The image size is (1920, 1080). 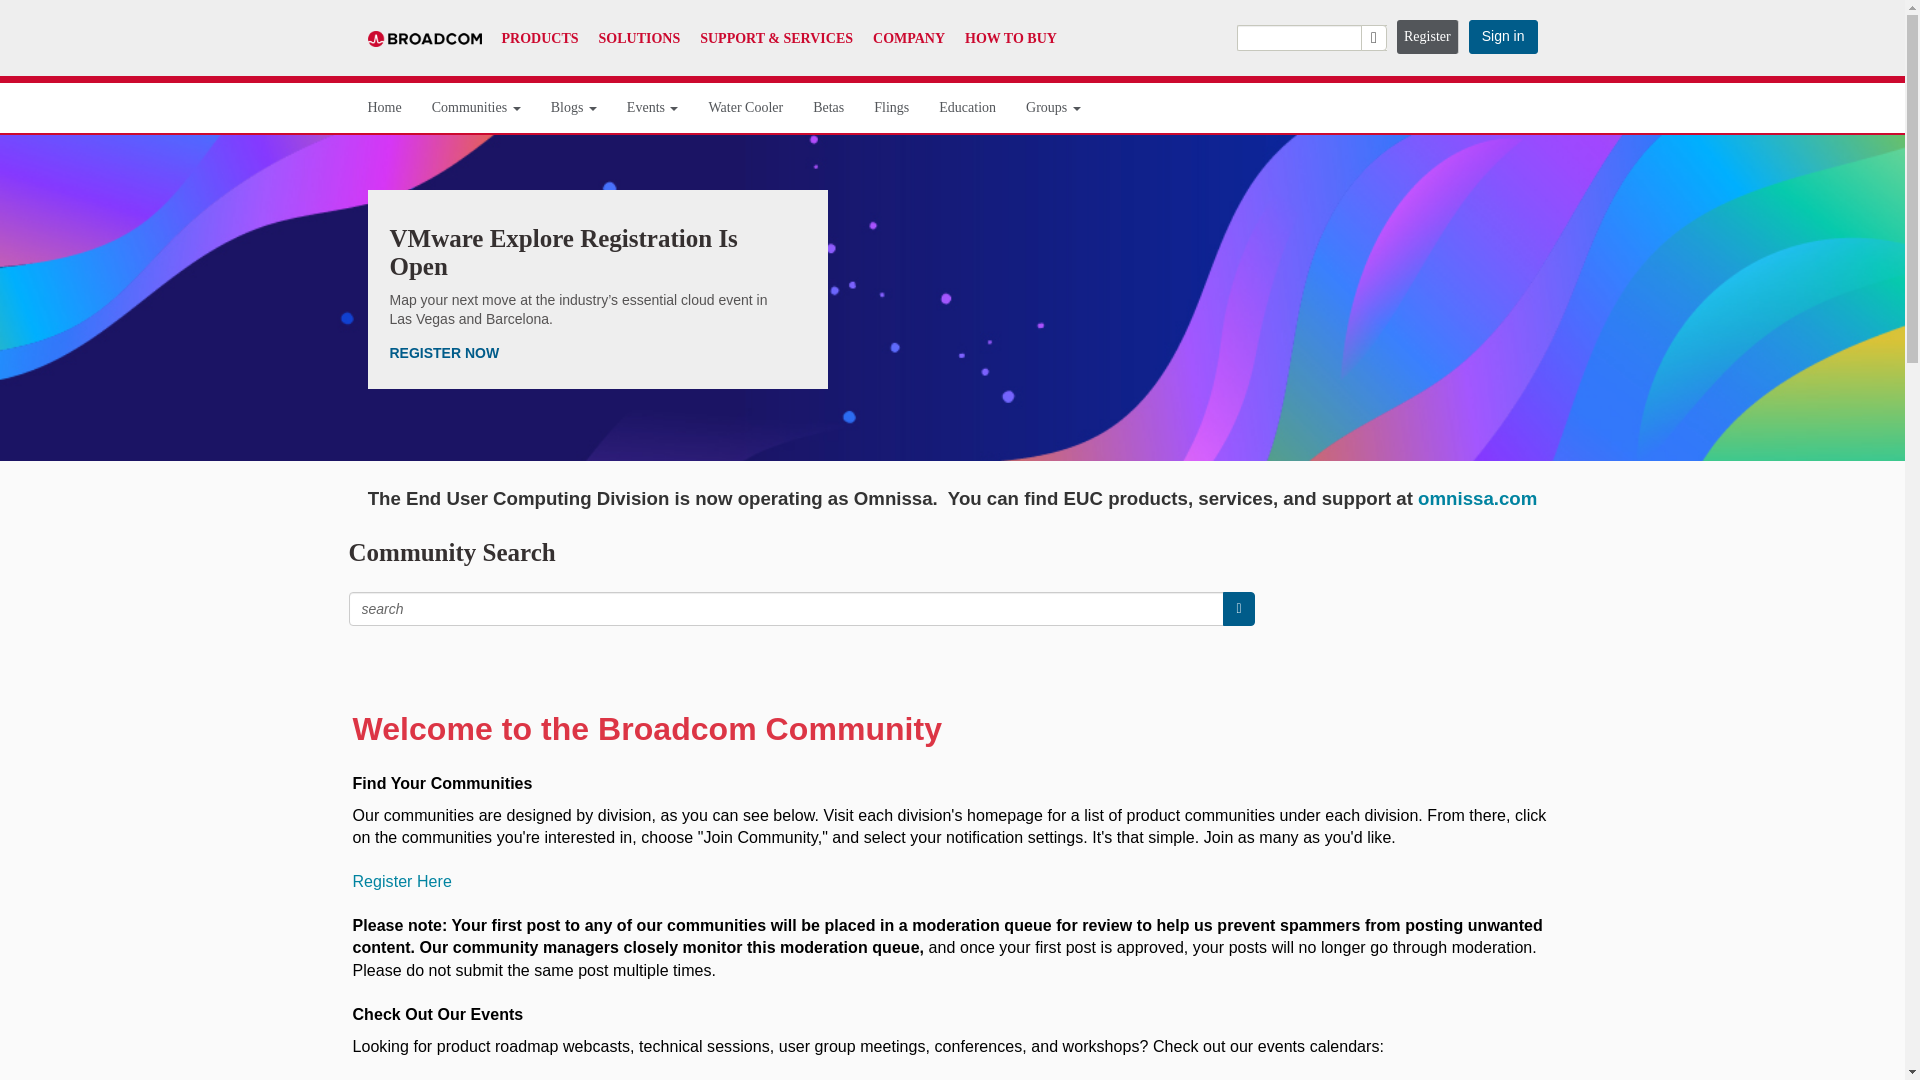 What do you see at coordinates (1428, 37) in the screenshot?
I see `Register` at bounding box center [1428, 37].